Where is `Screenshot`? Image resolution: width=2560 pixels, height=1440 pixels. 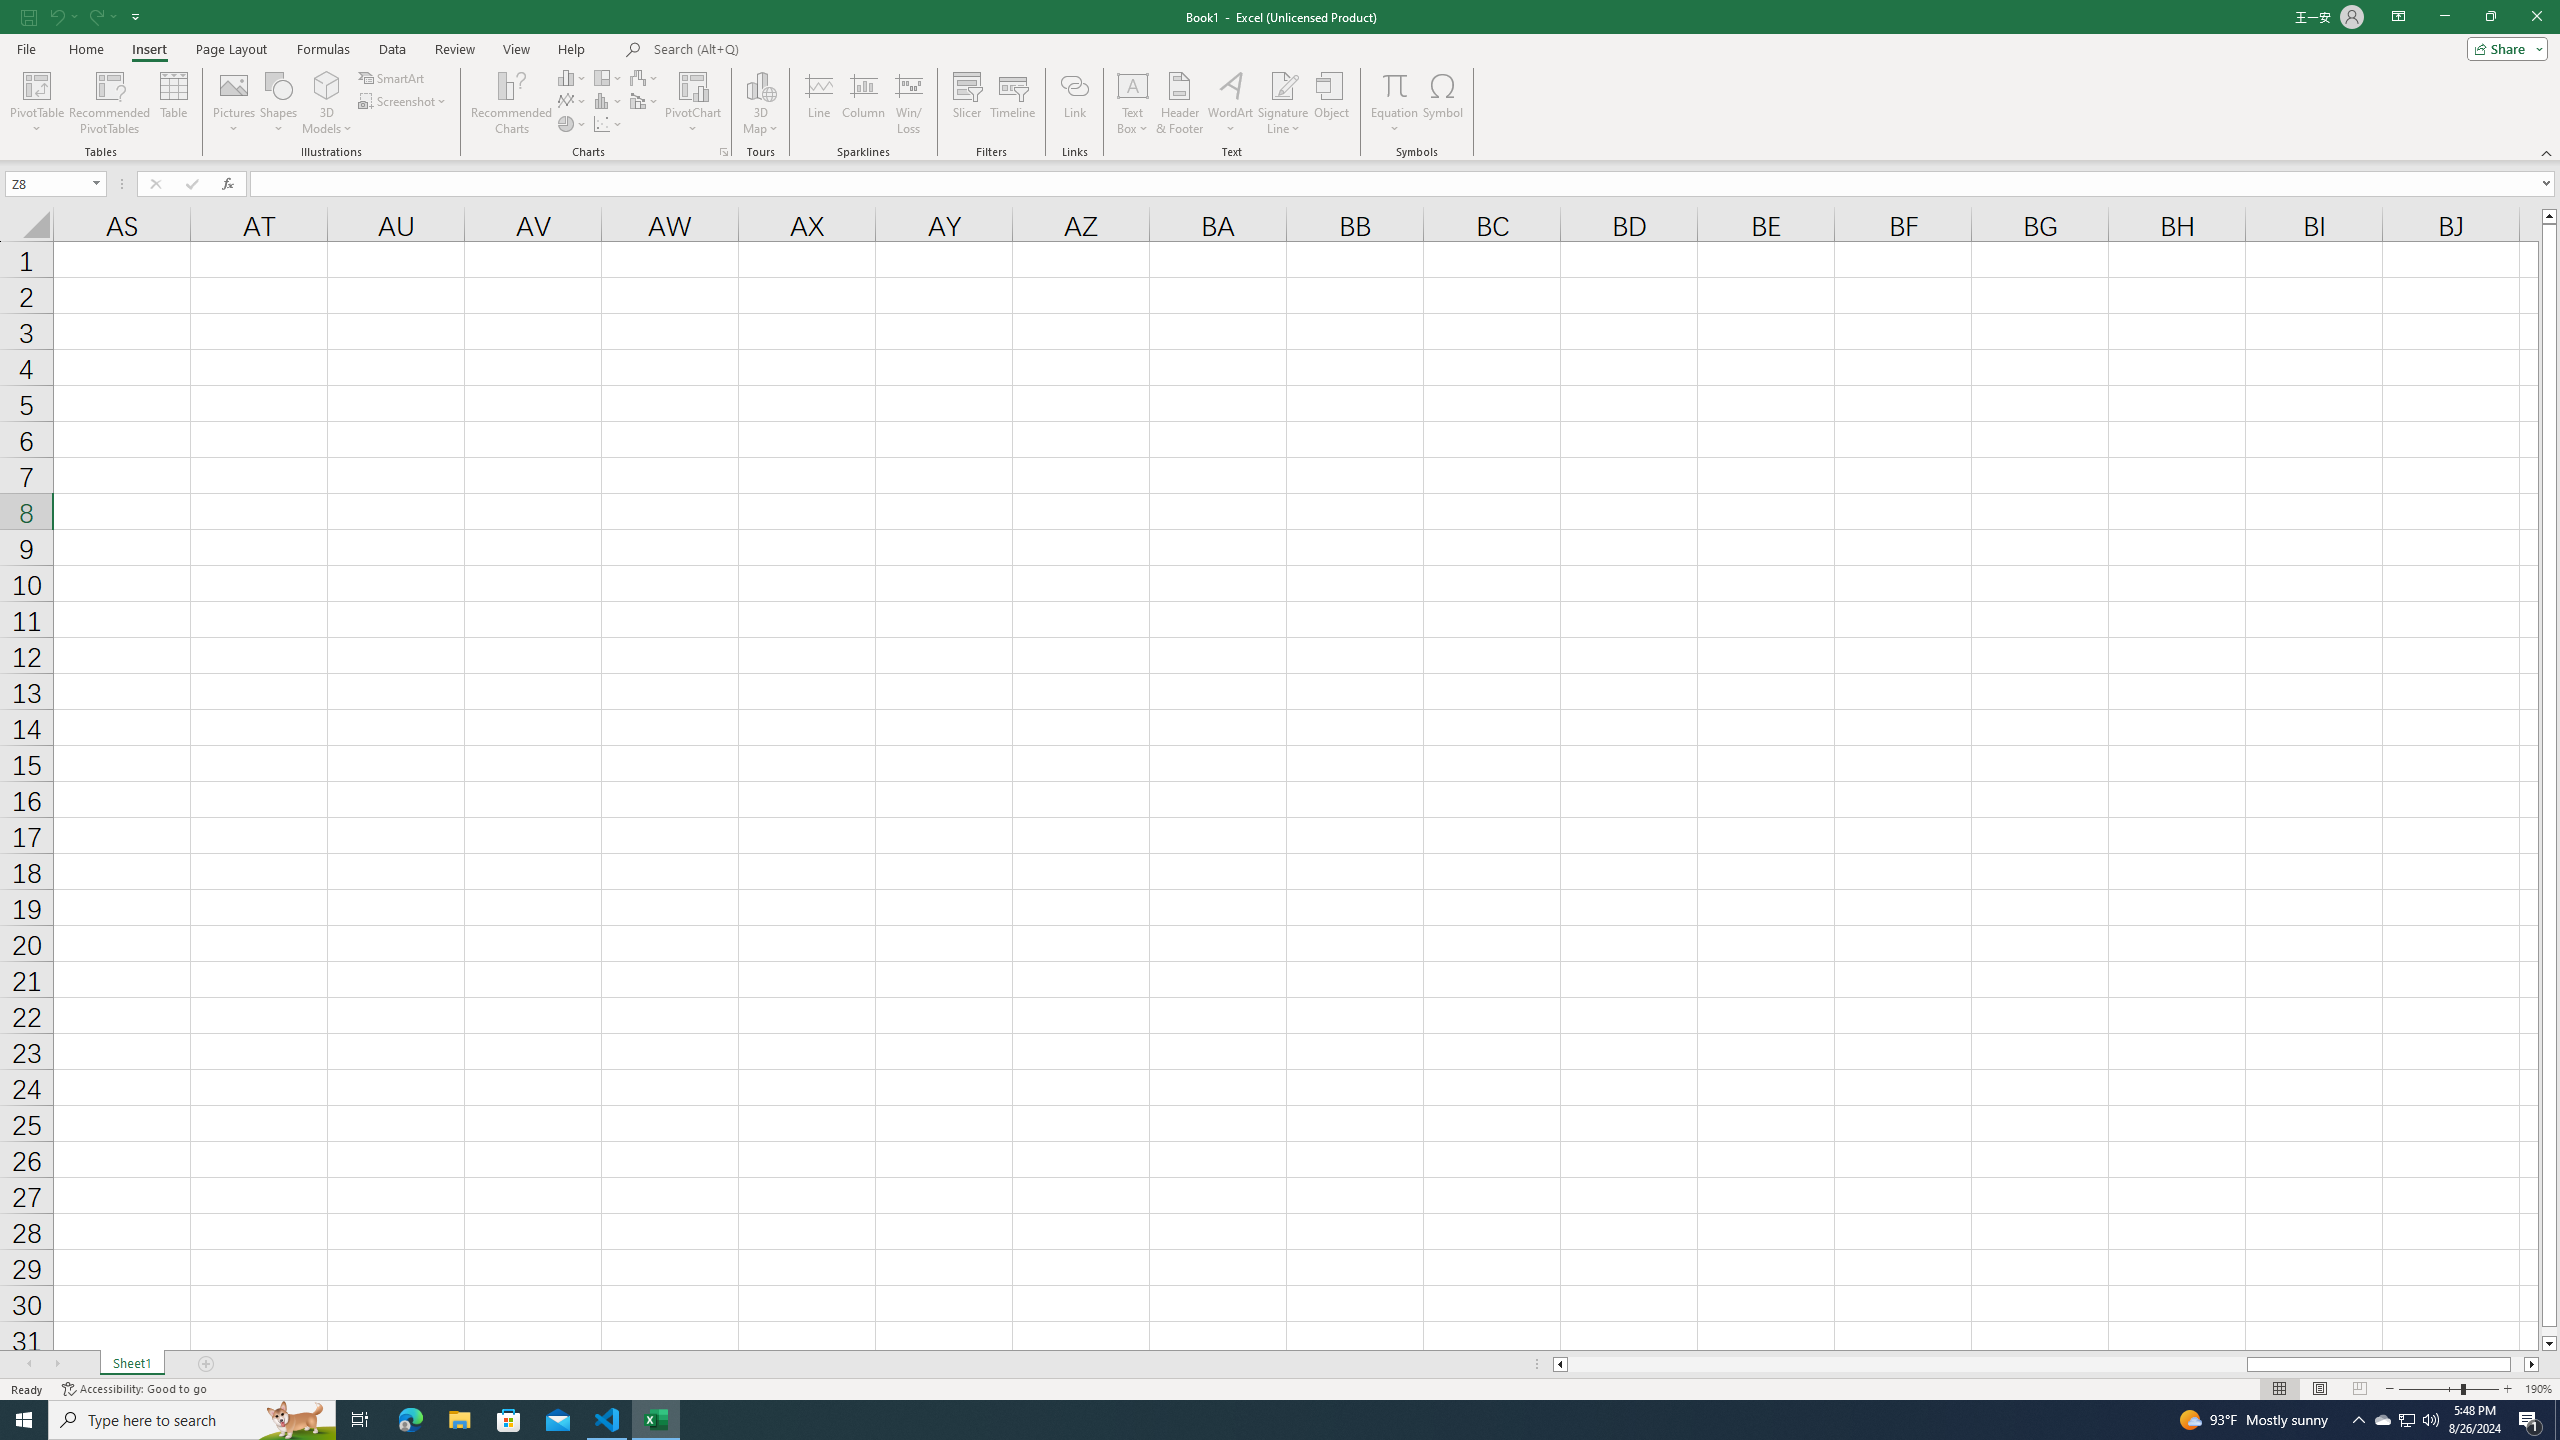 Screenshot is located at coordinates (404, 100).